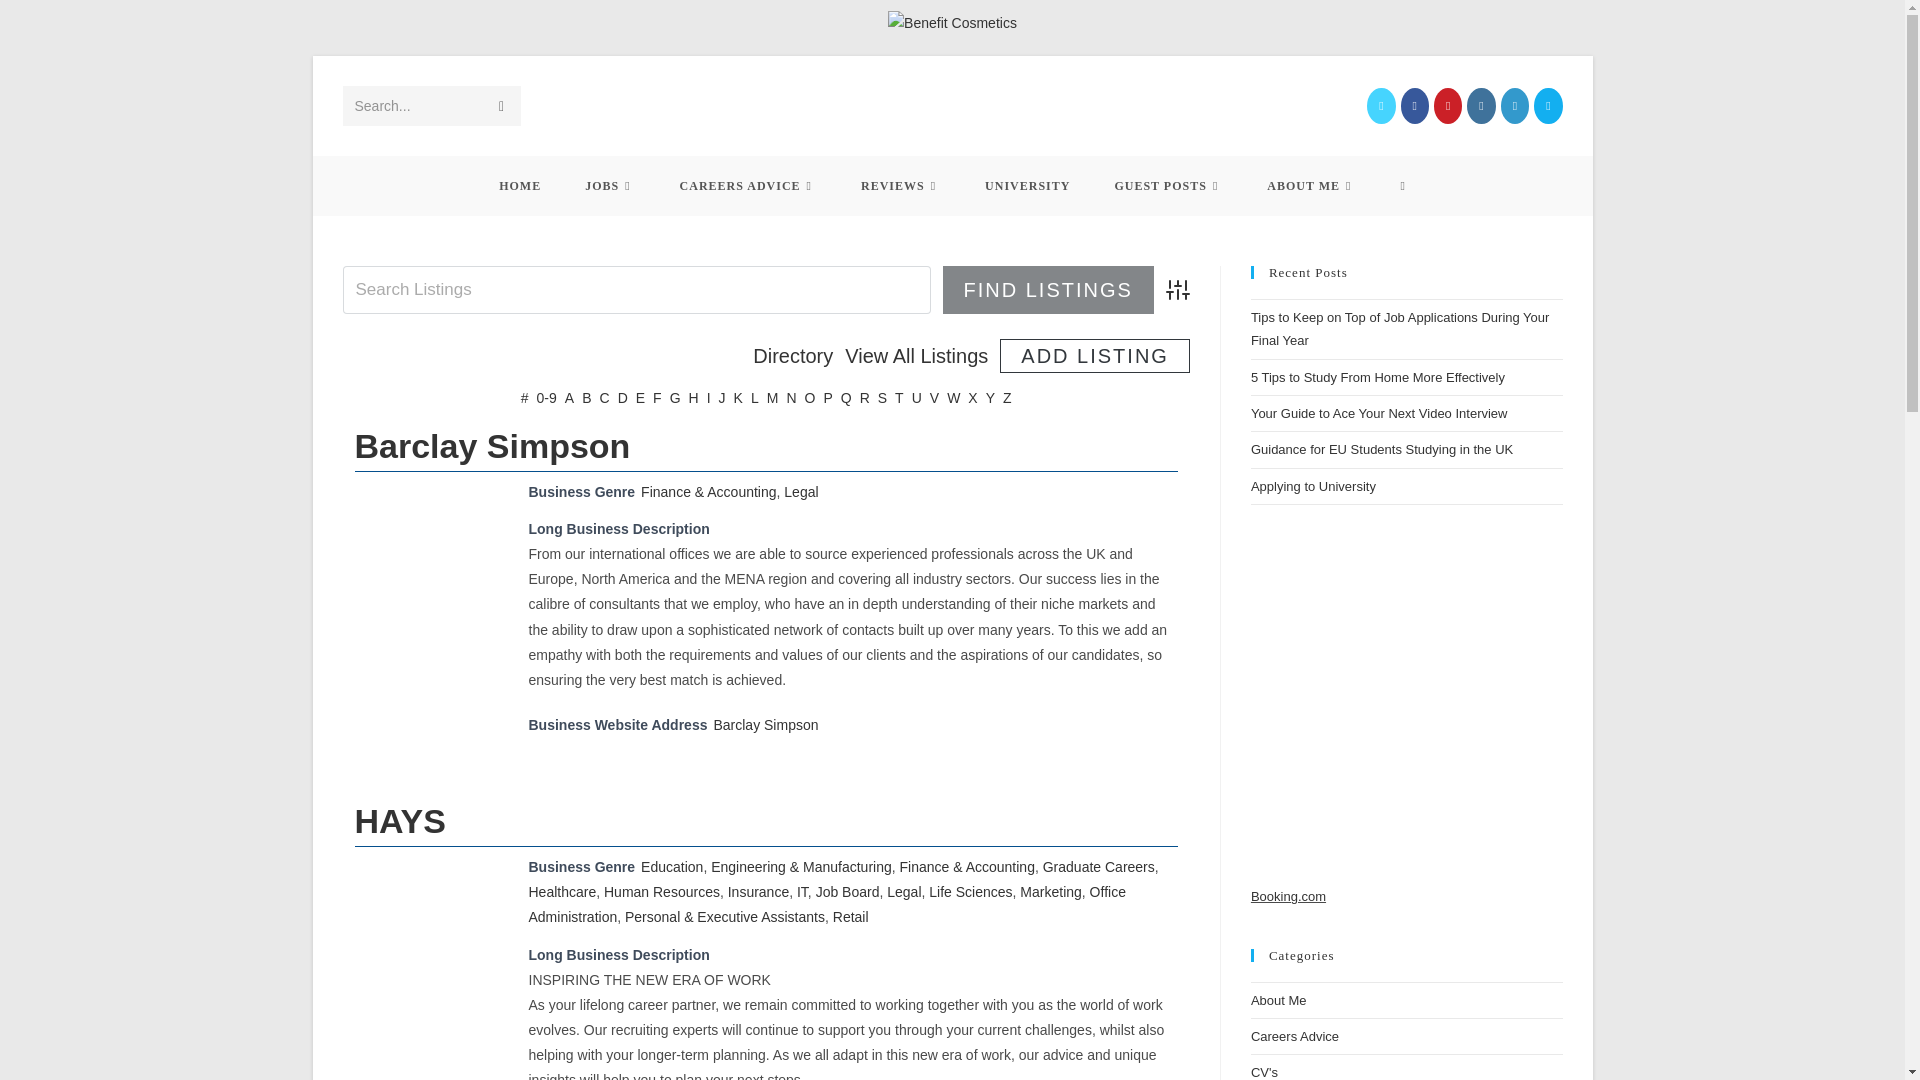  Describe the element at coordinates (500, 106) in the screenshot. I see `Submit search` at that location.